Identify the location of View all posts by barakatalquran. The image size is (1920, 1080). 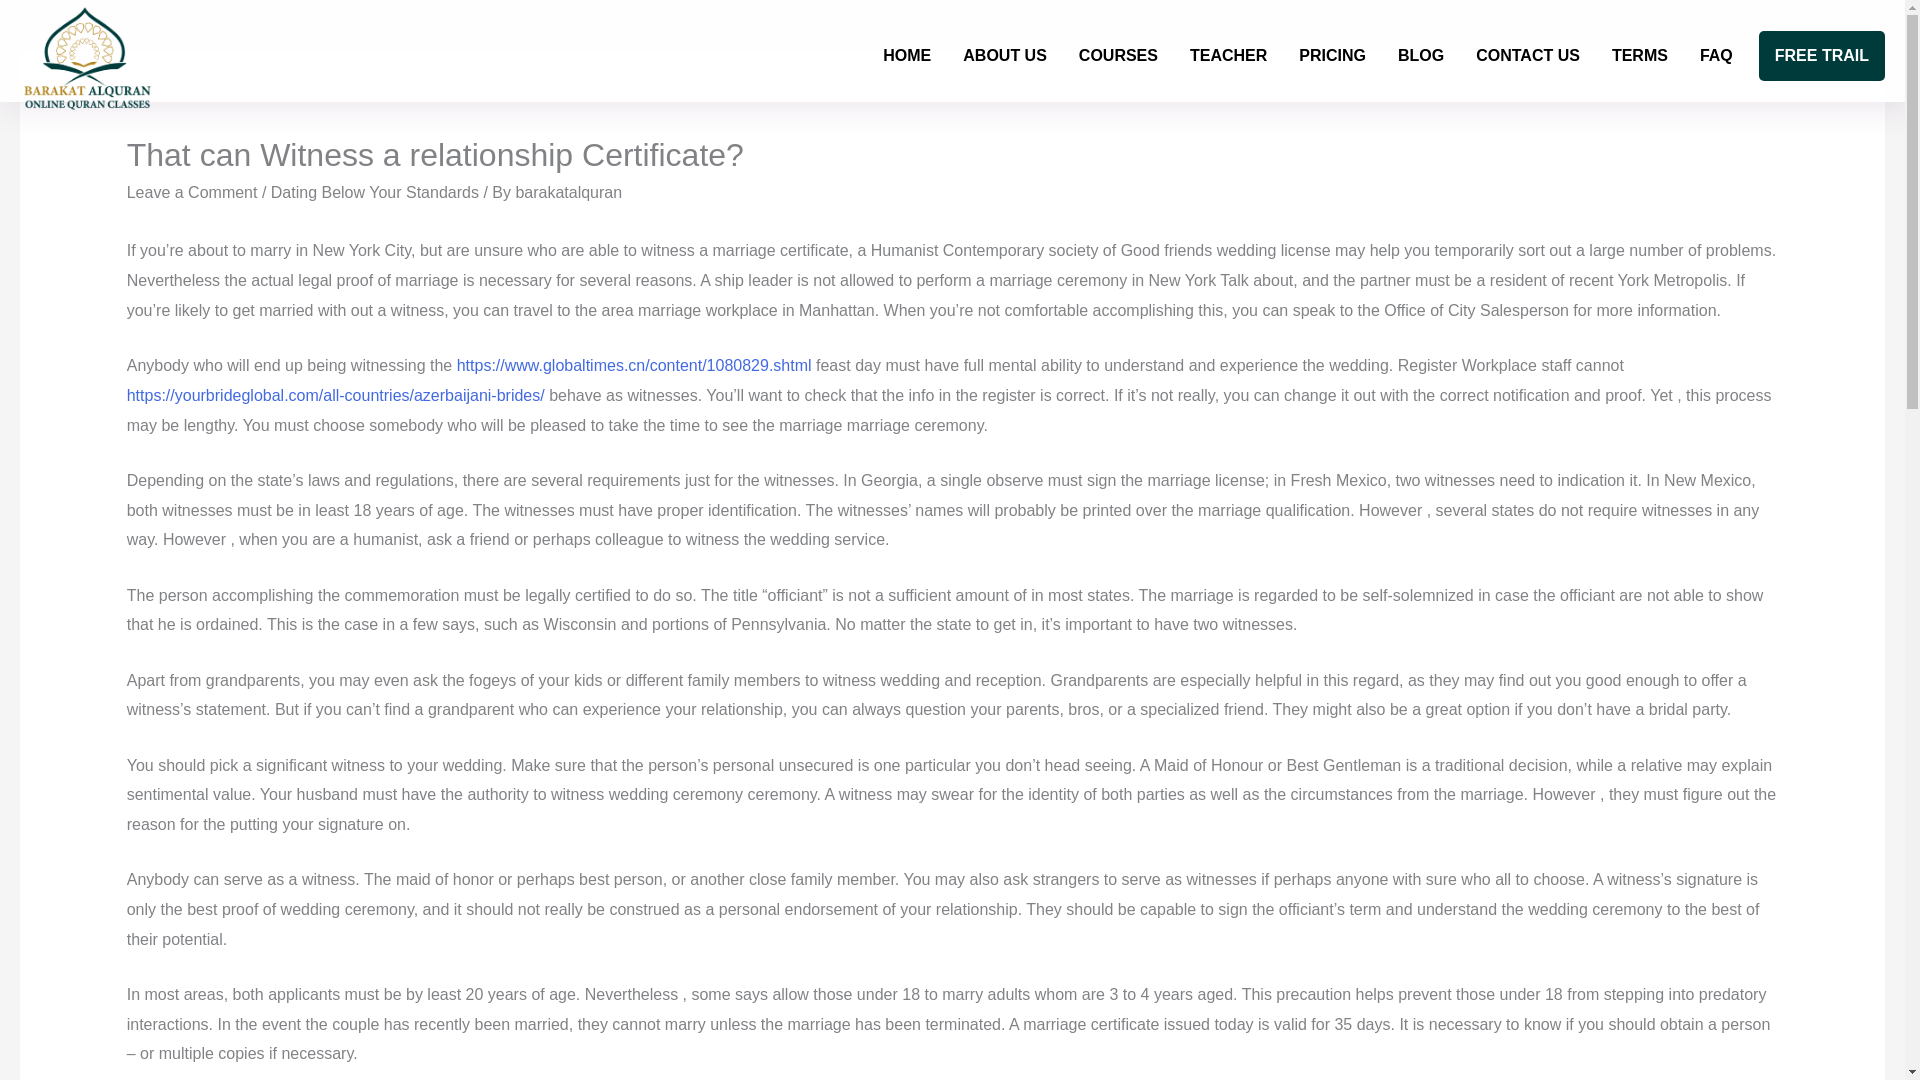
(568, 192).